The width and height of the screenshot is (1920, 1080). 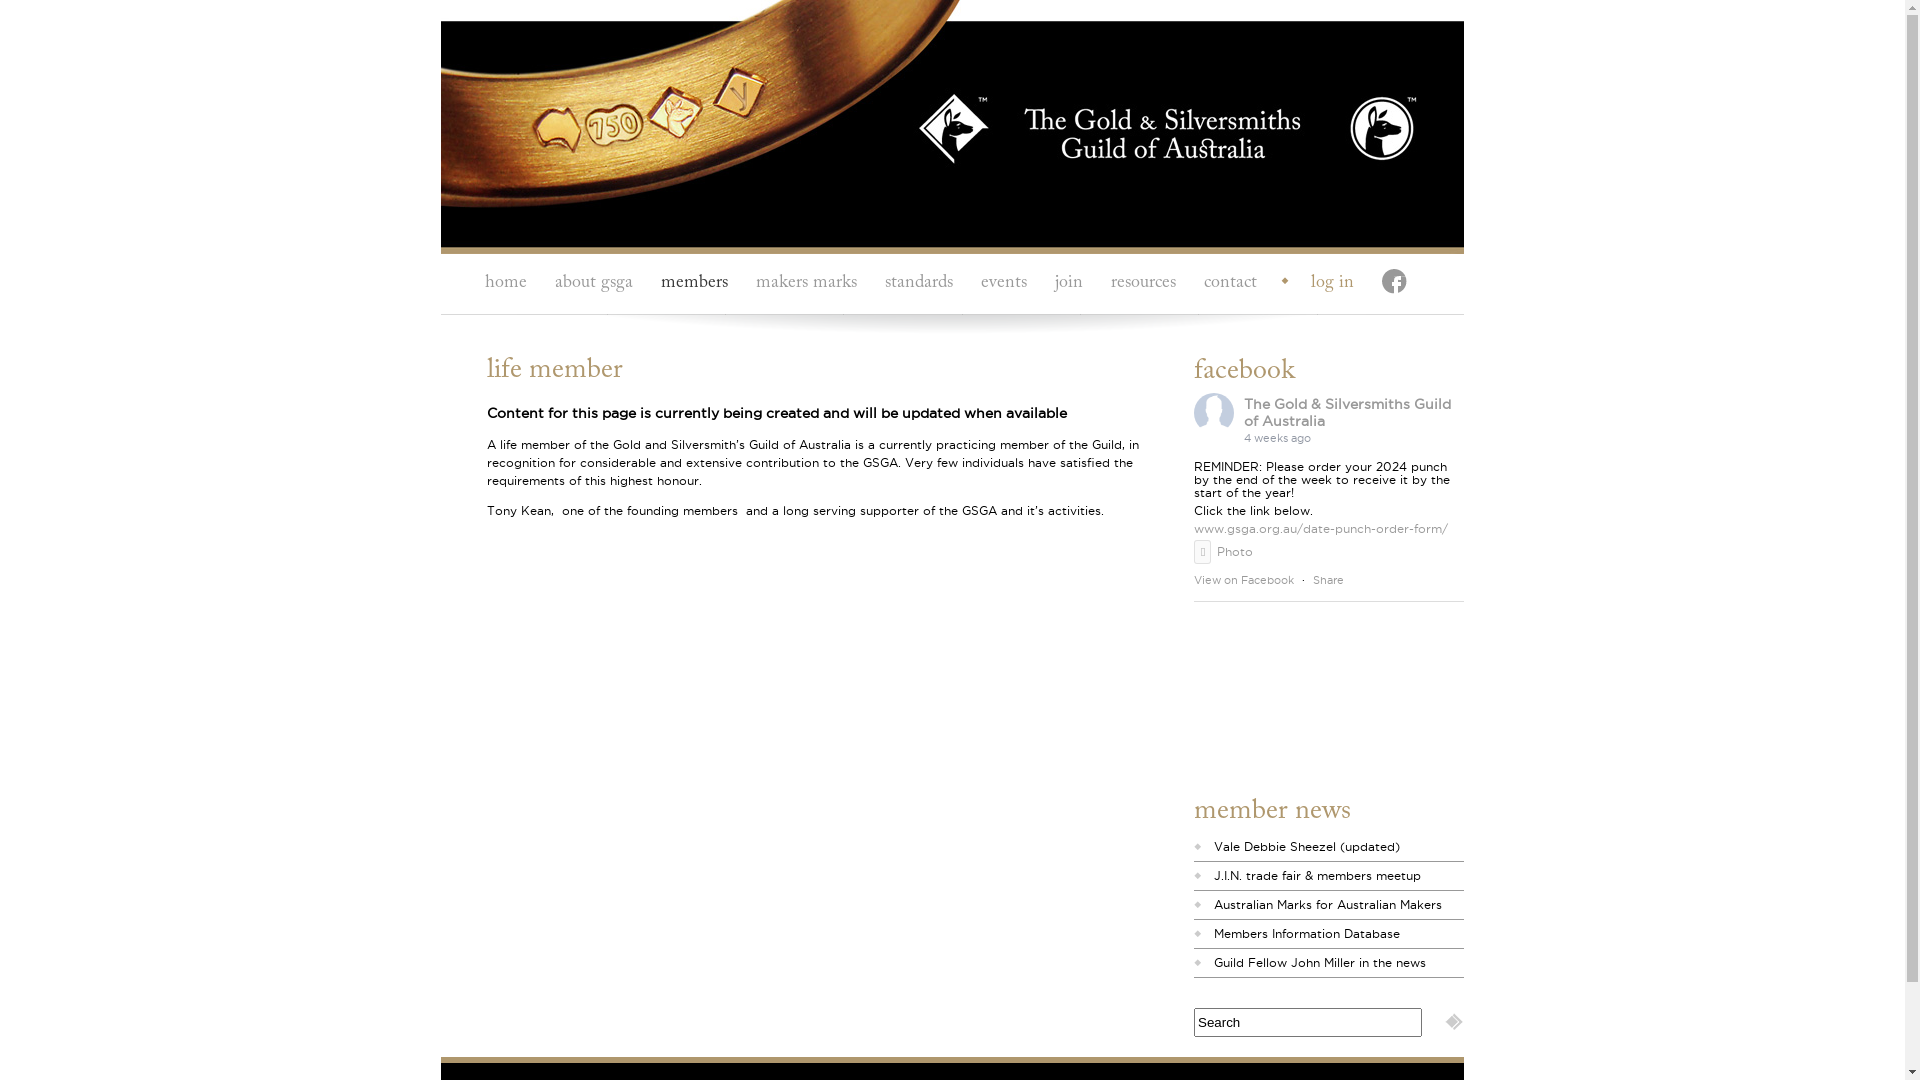 I want to click on Members Information Database, so click(x=1307, y=934).